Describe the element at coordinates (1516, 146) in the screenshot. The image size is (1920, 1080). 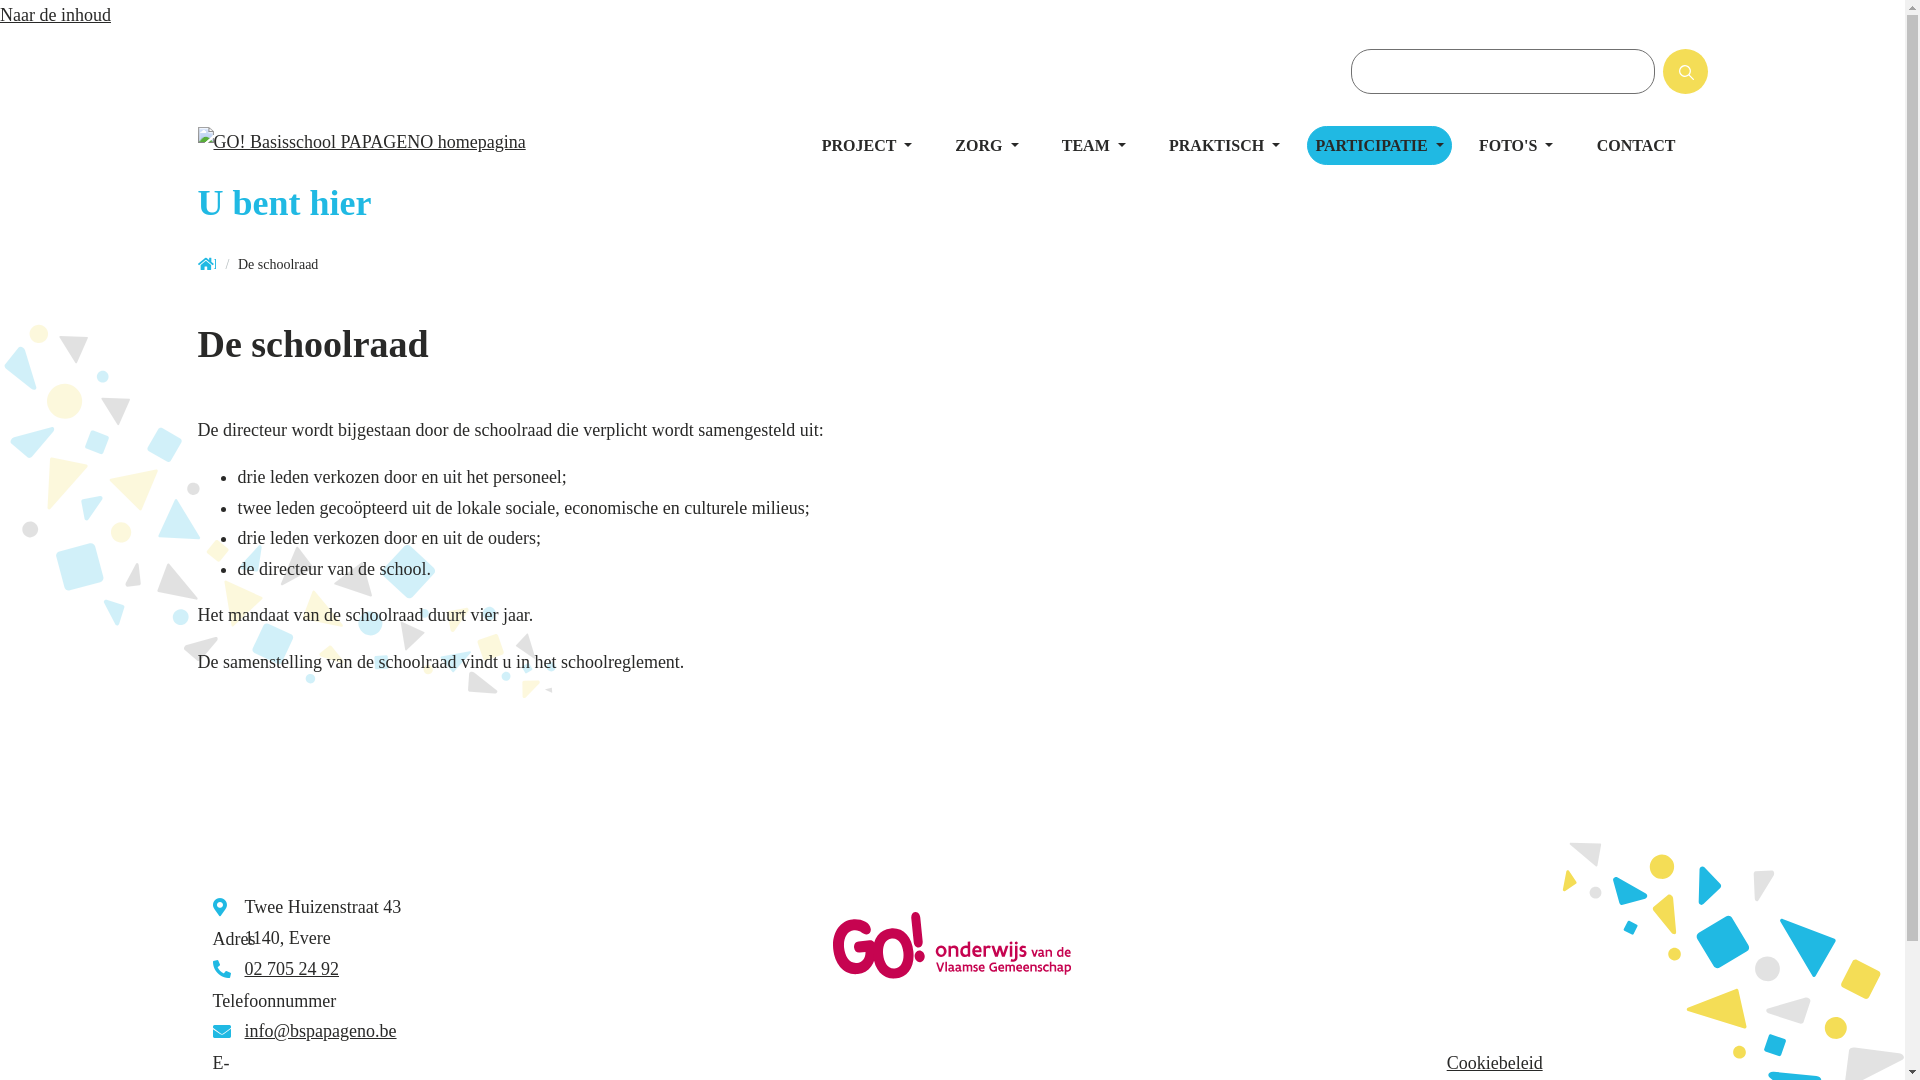
I see `FOTO'S` at that location.